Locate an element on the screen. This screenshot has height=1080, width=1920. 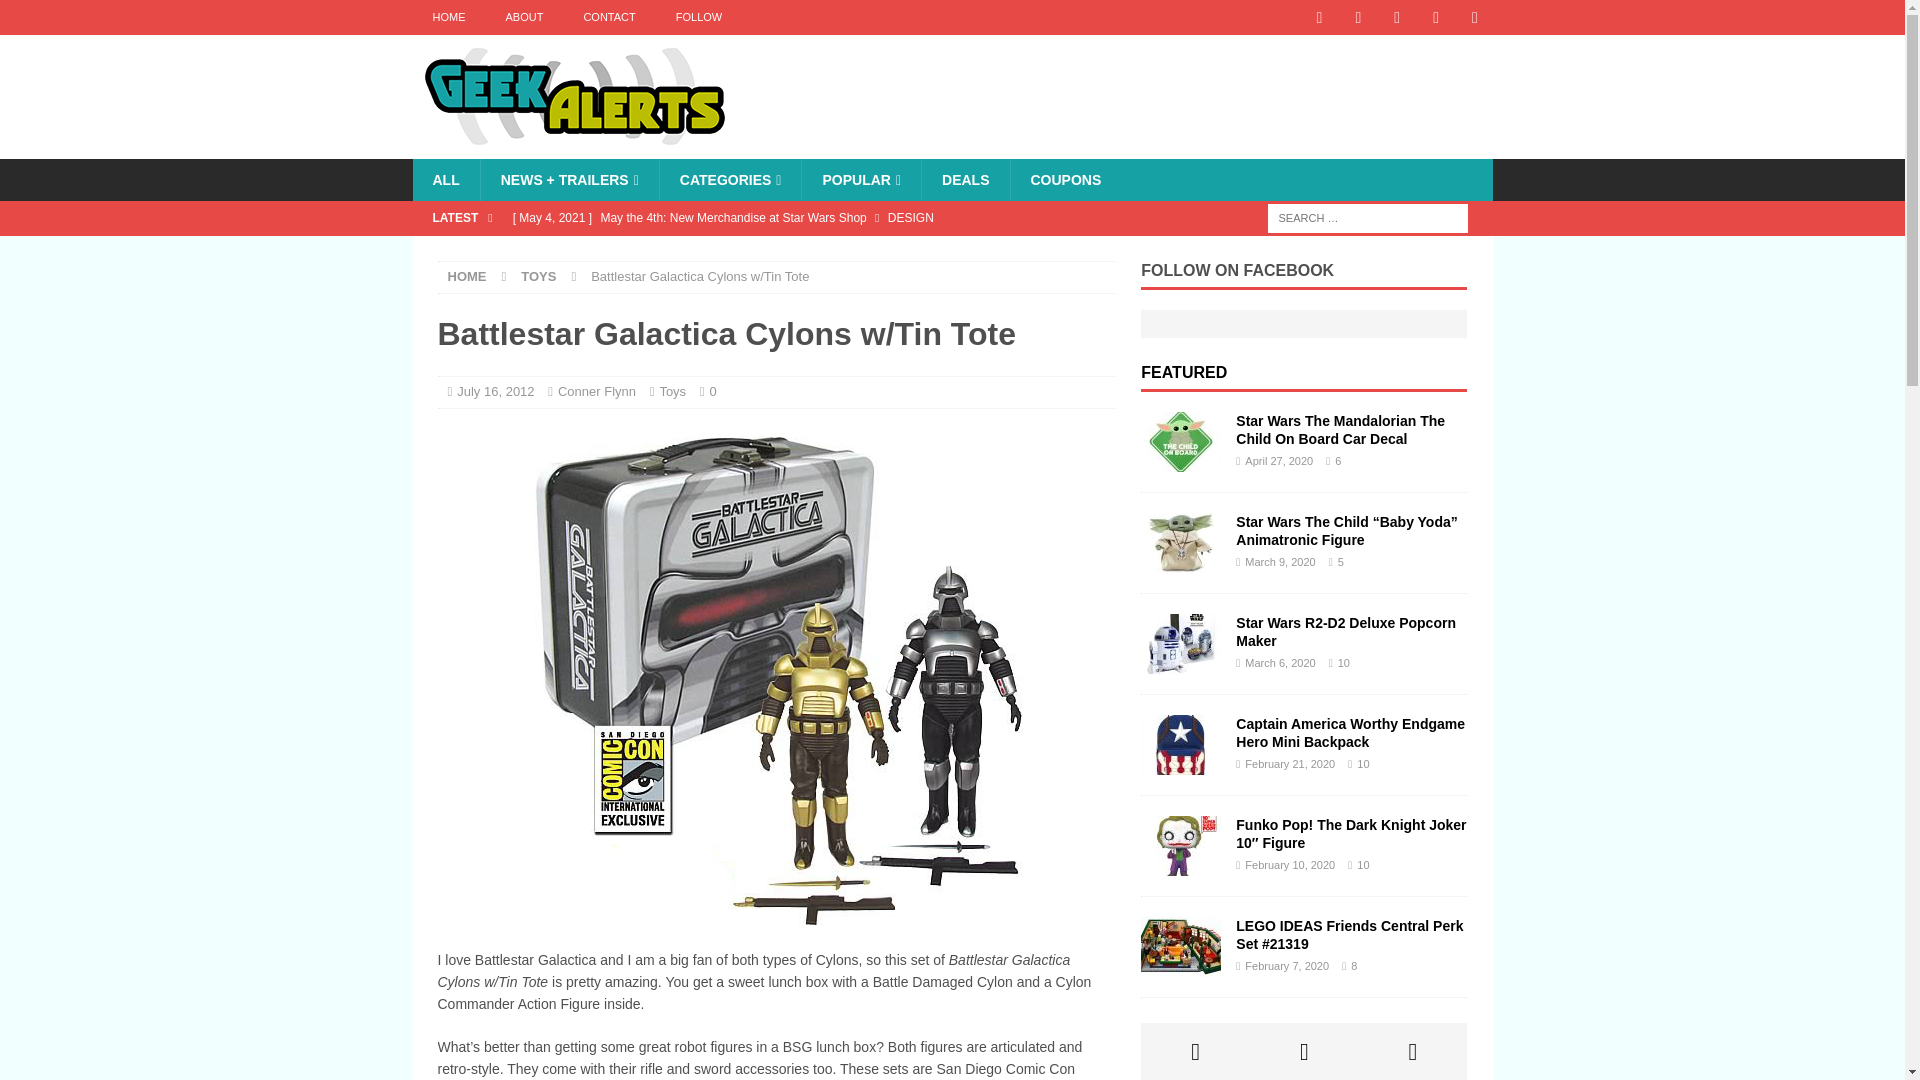
Search is located at coordinates (74, 16).